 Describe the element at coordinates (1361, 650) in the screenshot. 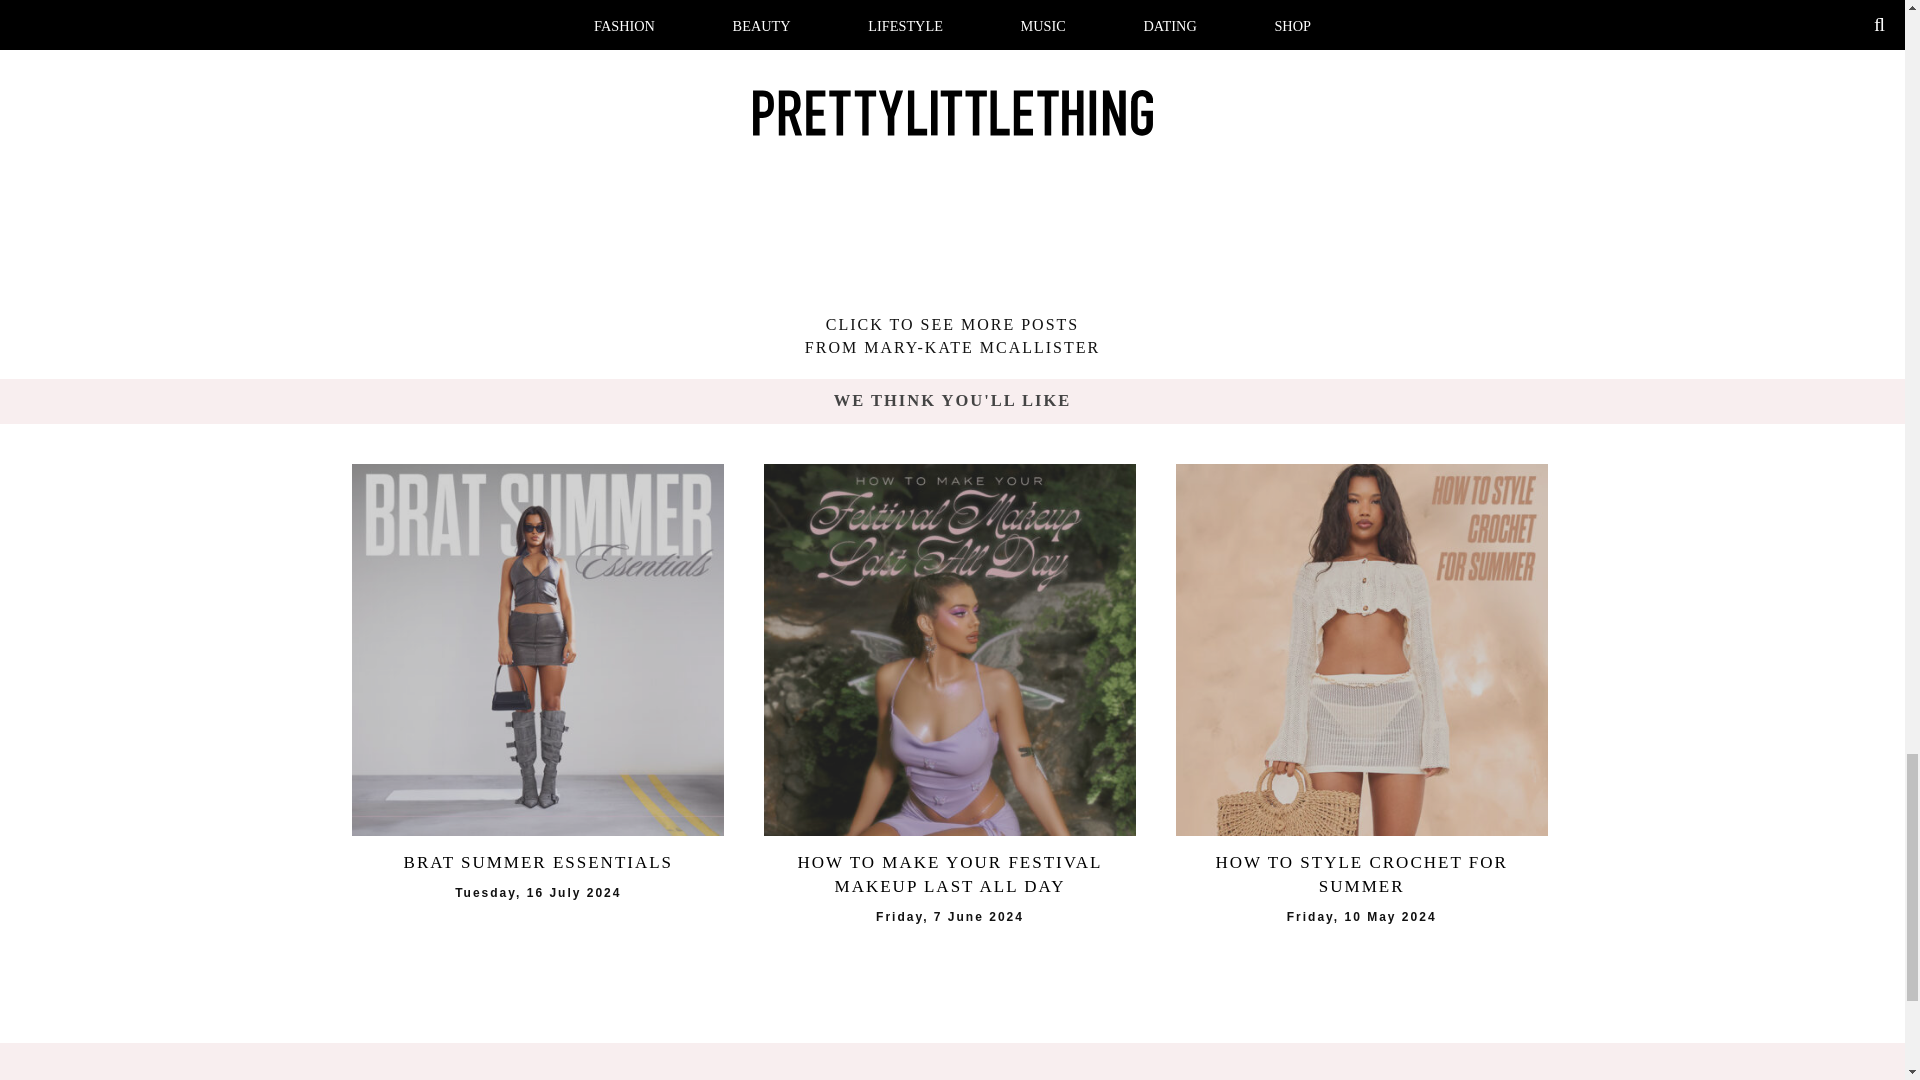

I see `How To Style Crochet For Summer` at that location.